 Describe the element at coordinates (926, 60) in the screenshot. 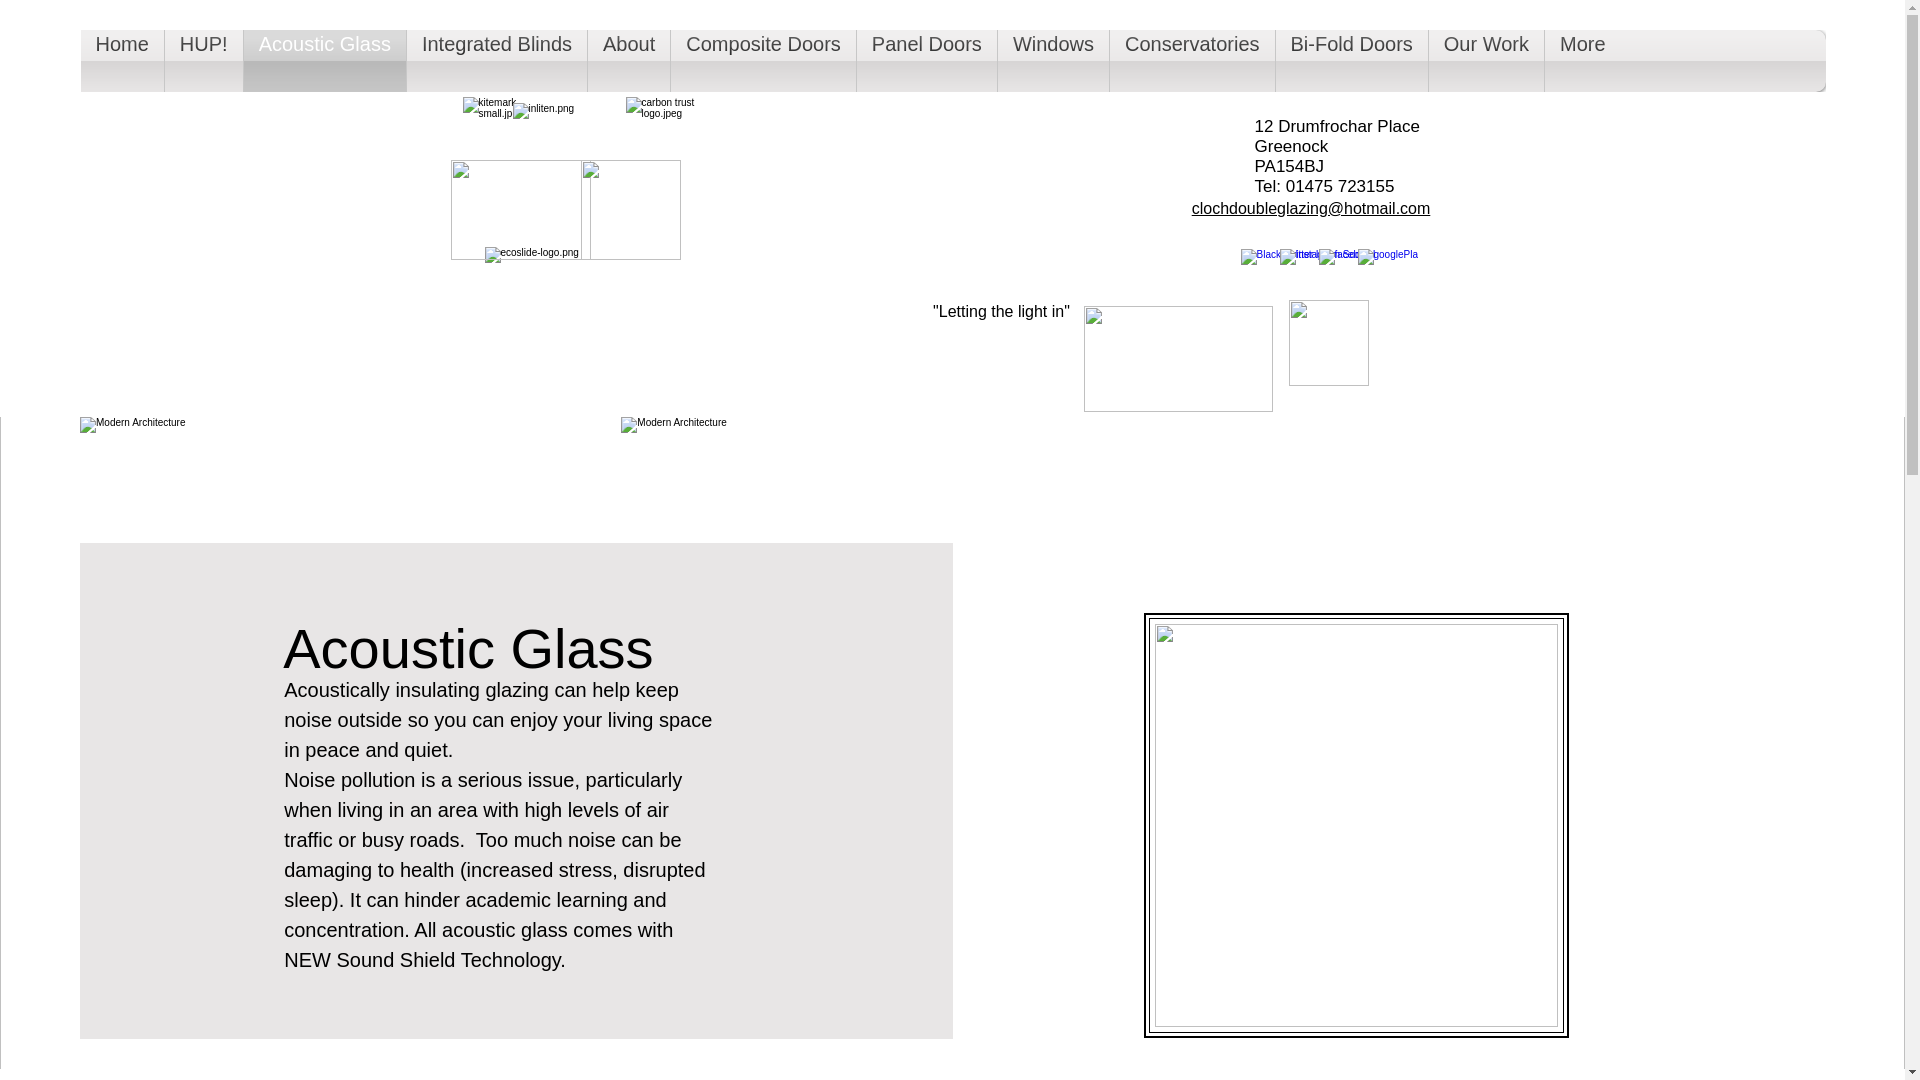

I see `Panel Doors` at that location.